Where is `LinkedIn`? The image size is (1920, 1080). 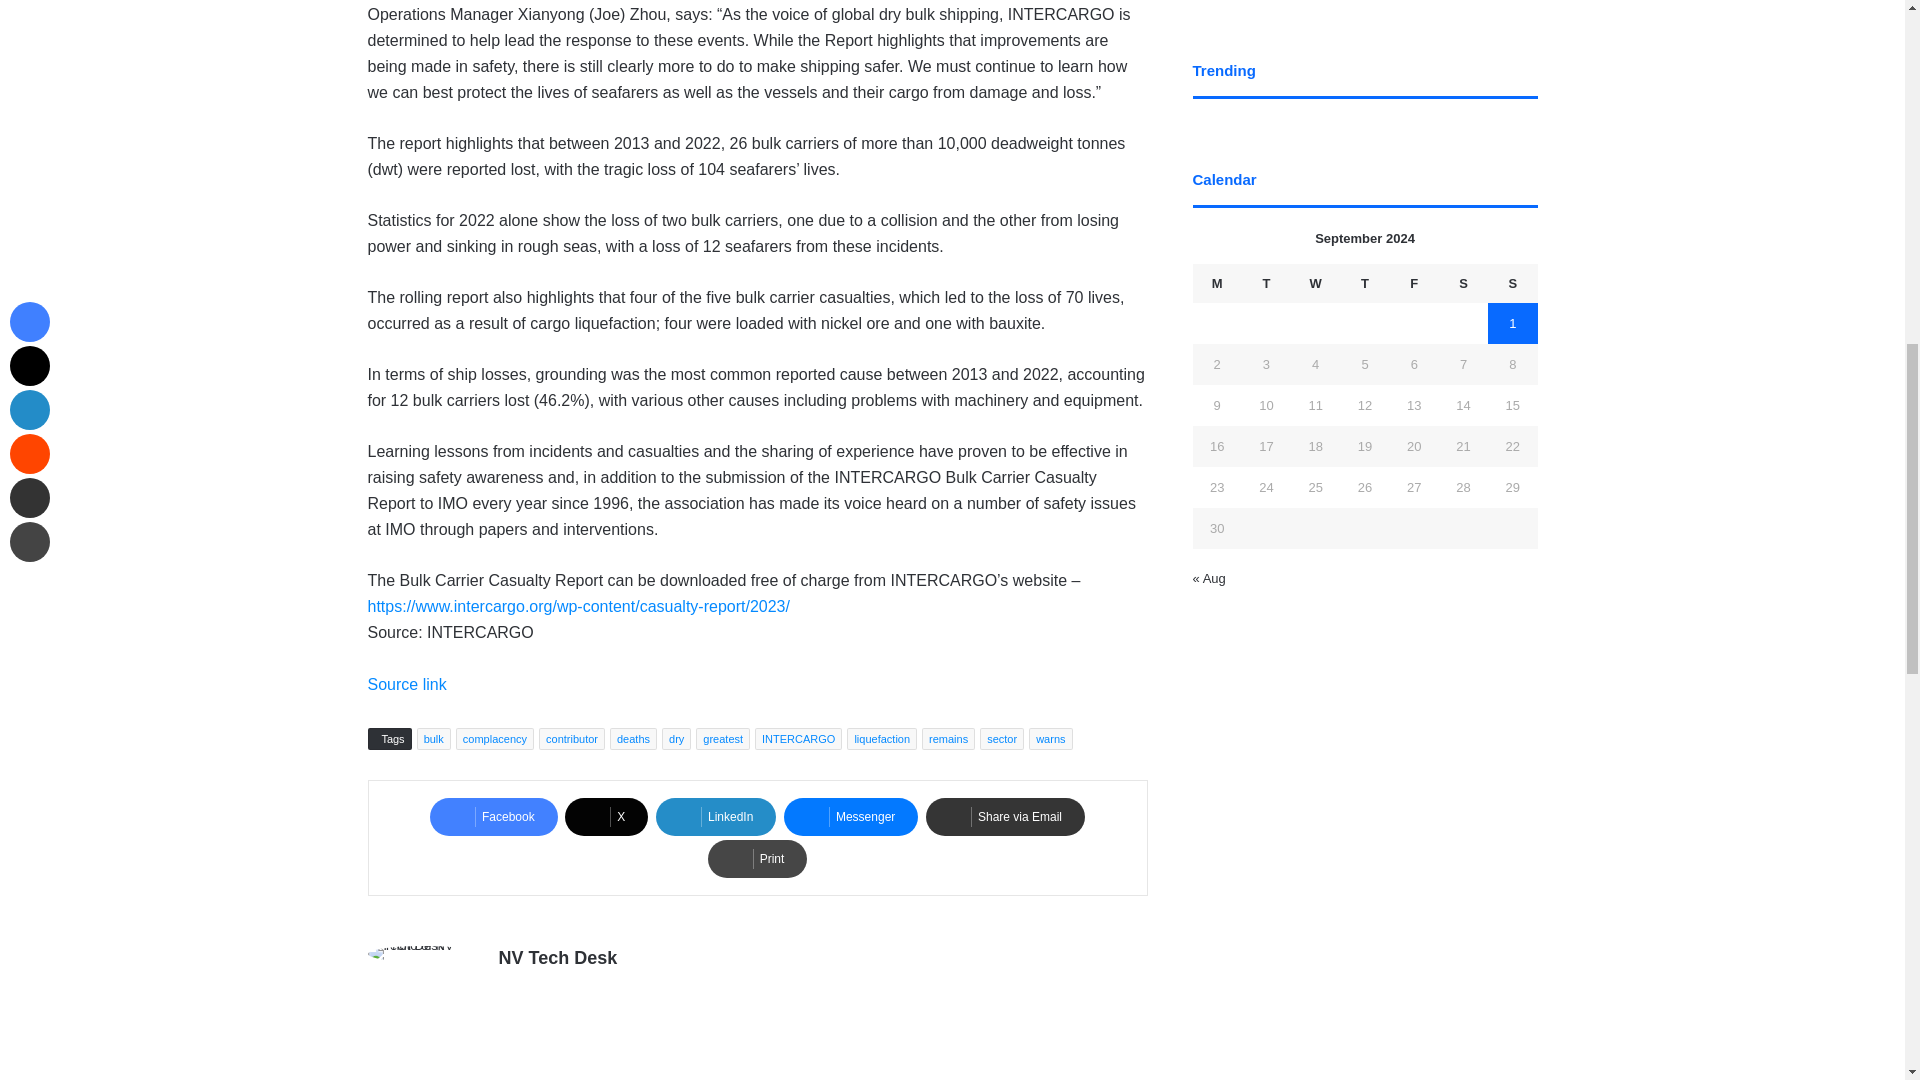 LinkedIn is located at coordinates (716, 816).